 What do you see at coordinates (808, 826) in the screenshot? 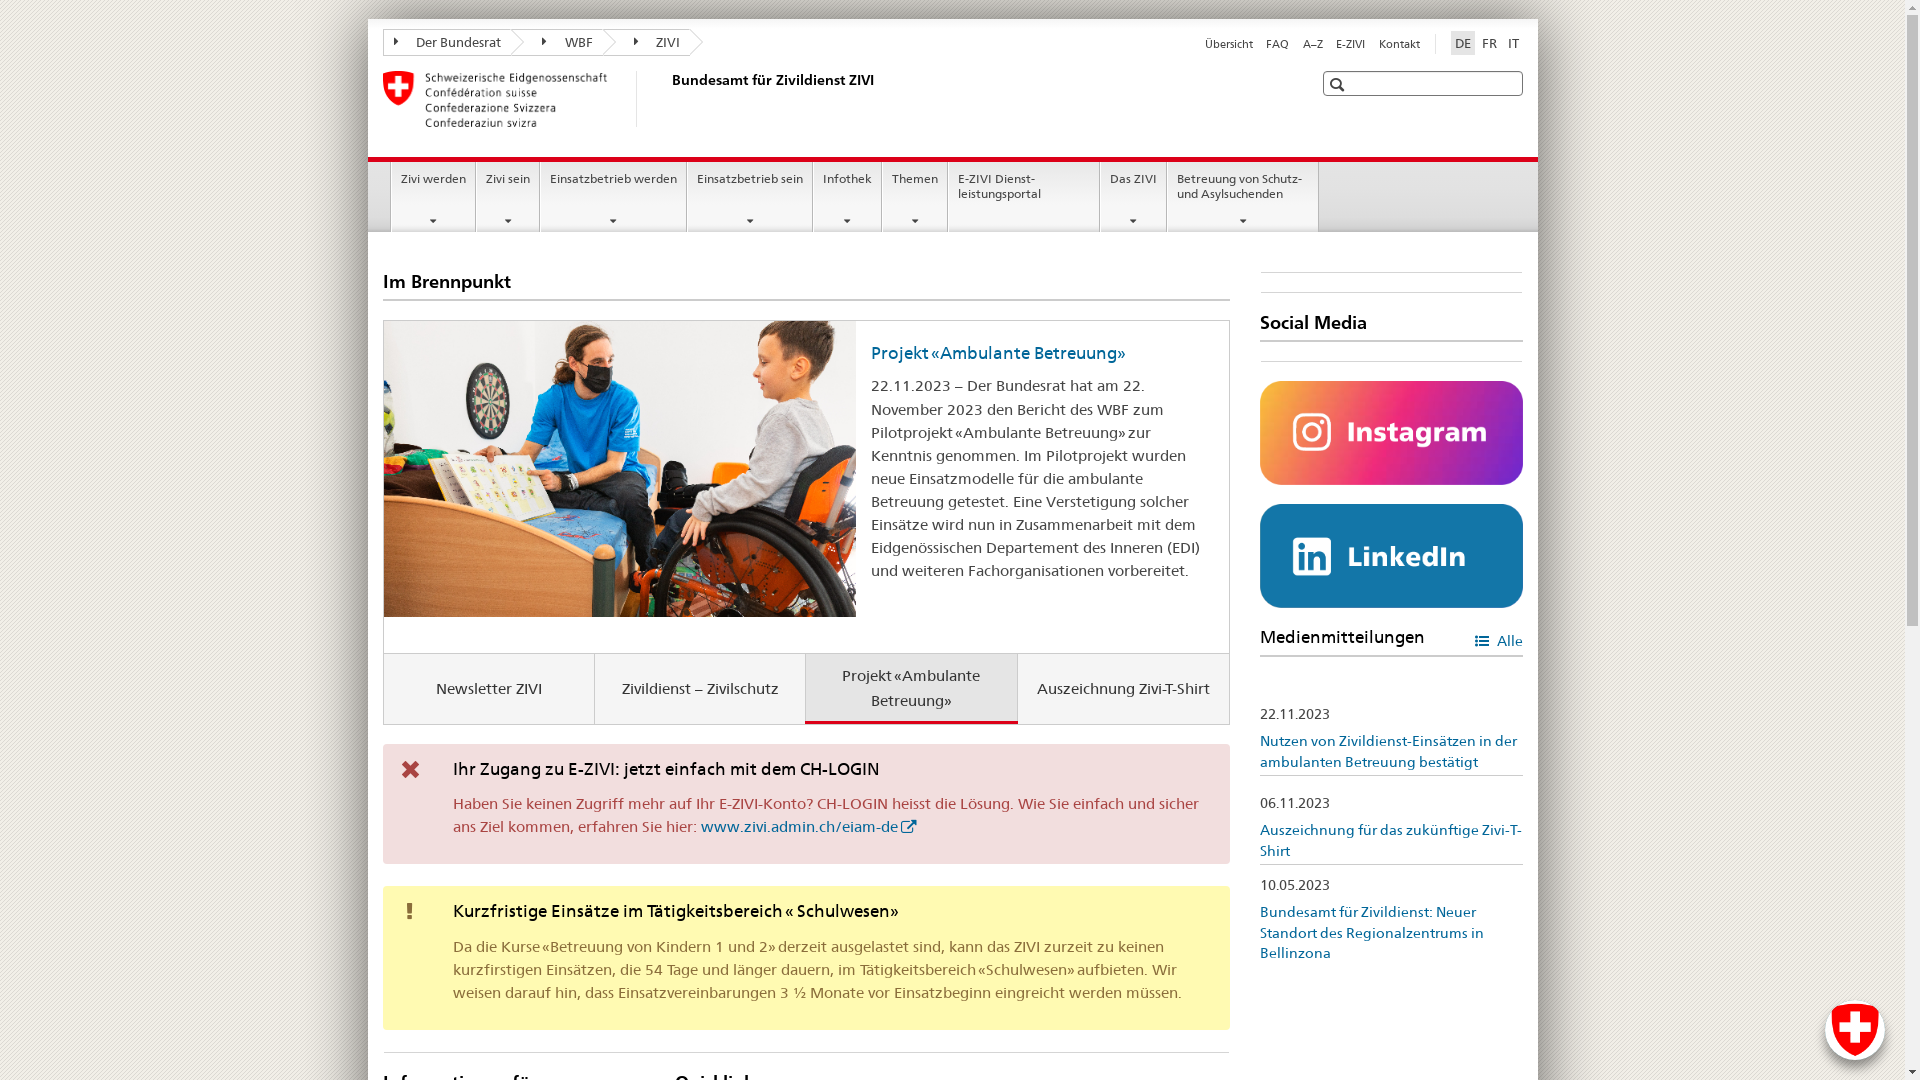
I see `www.zivi.admin.ch/eiam-de` at bounding box center [808, 826].